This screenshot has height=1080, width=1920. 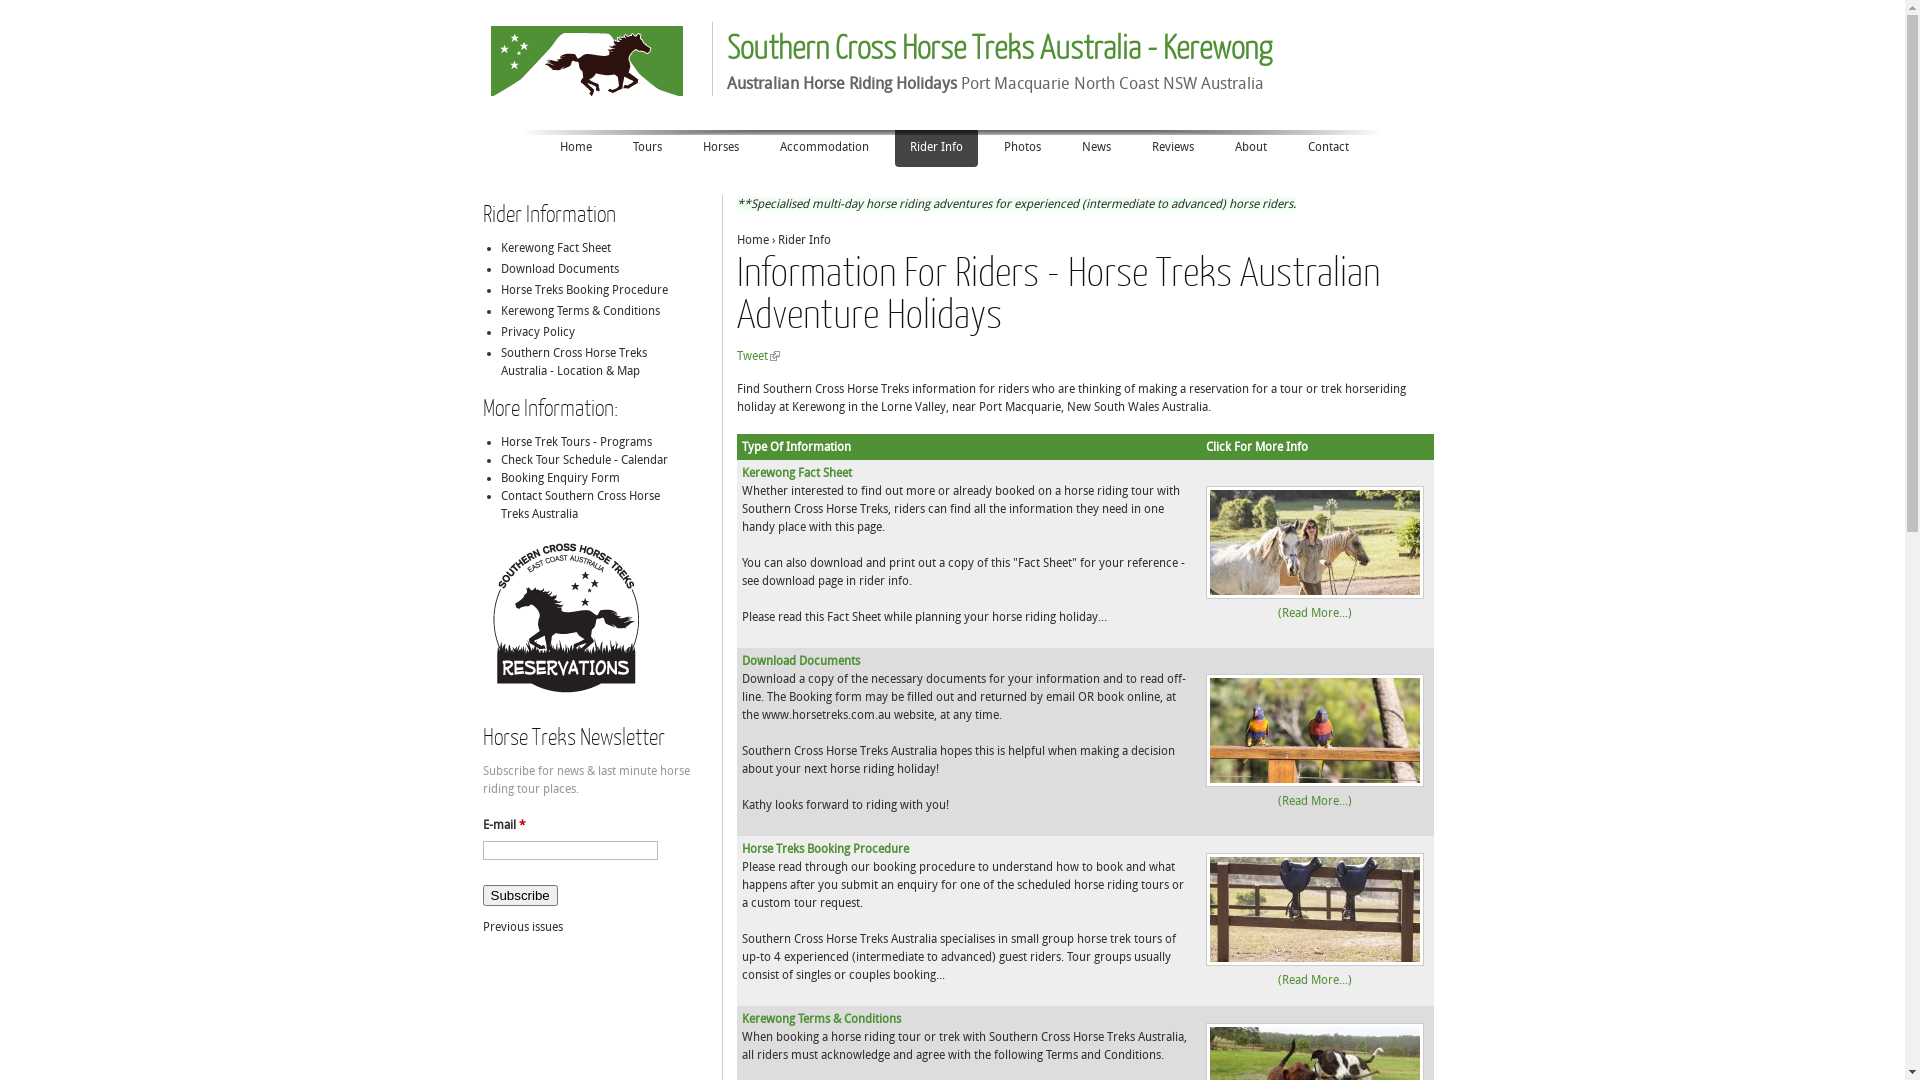 I want to click on Download Documents, so click(x=801, y=661).